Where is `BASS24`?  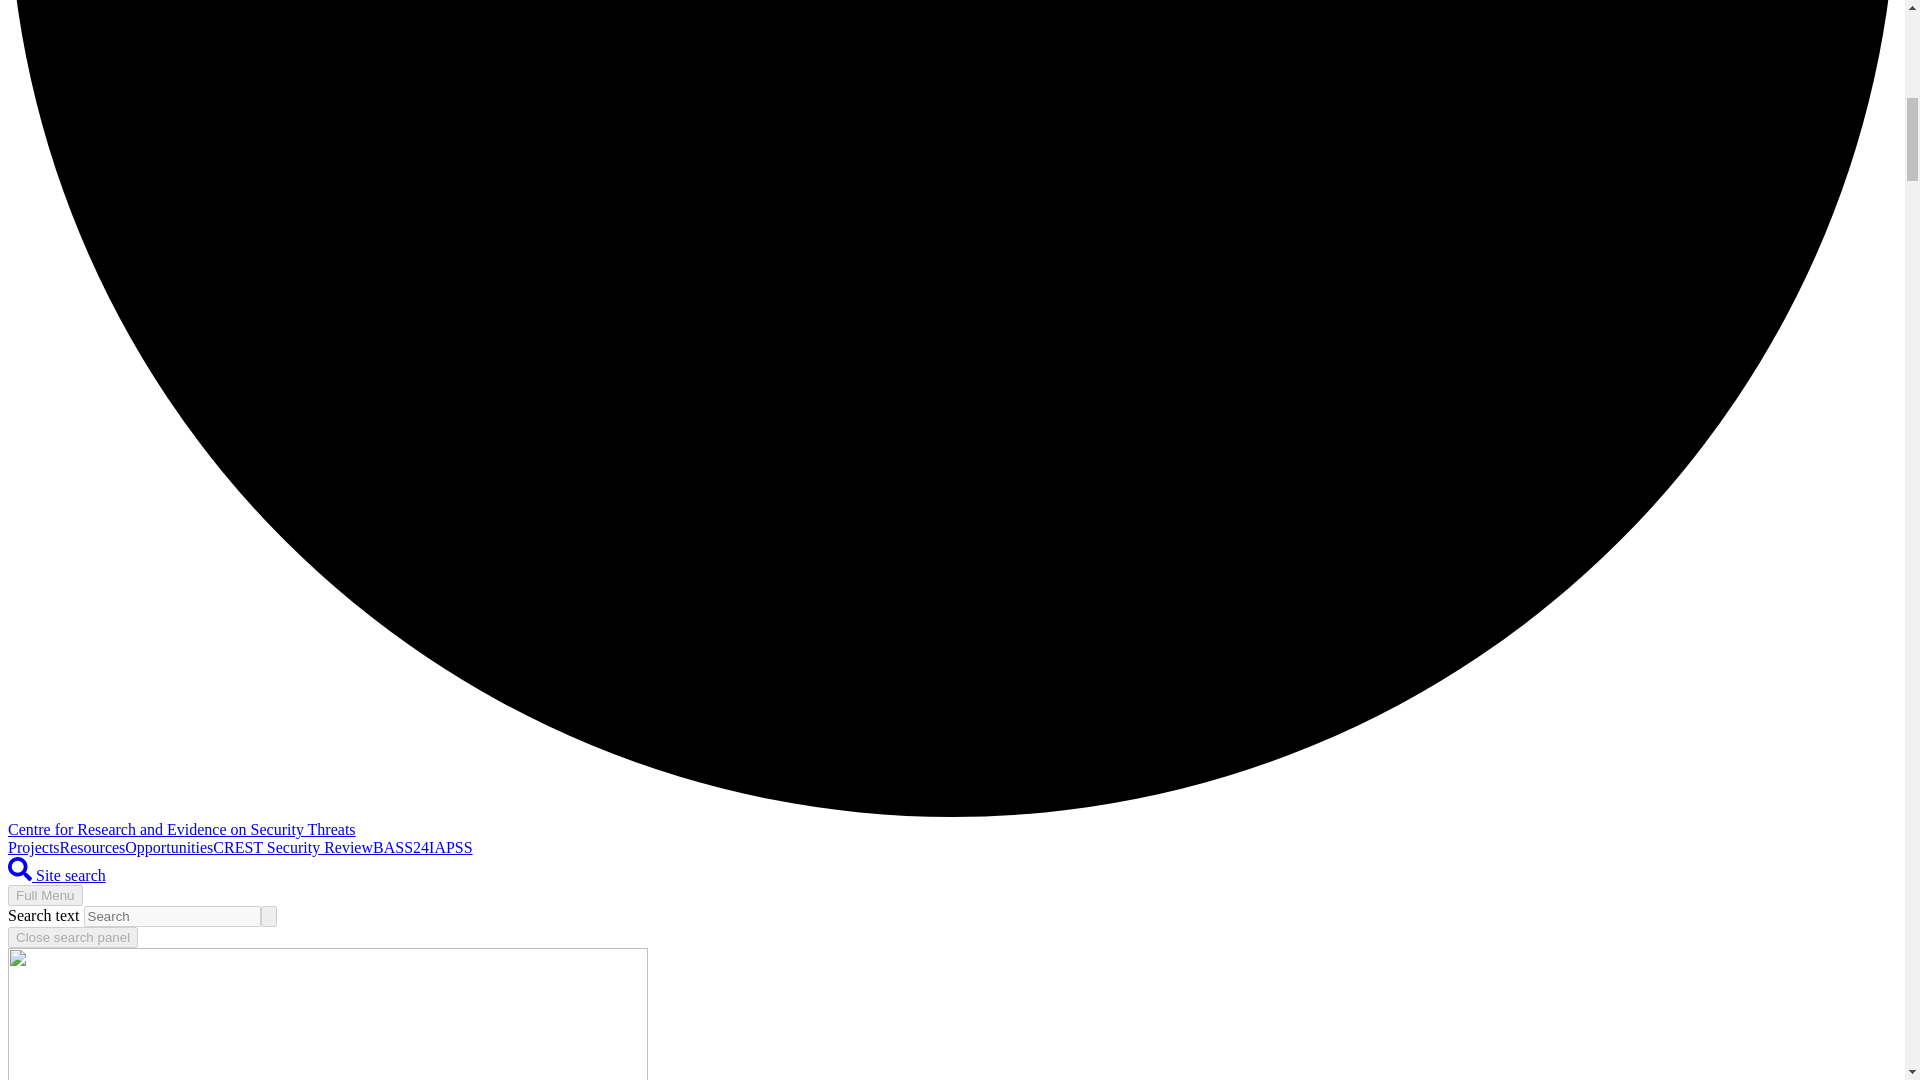 BASS24 is located at coordinates (400, 848).